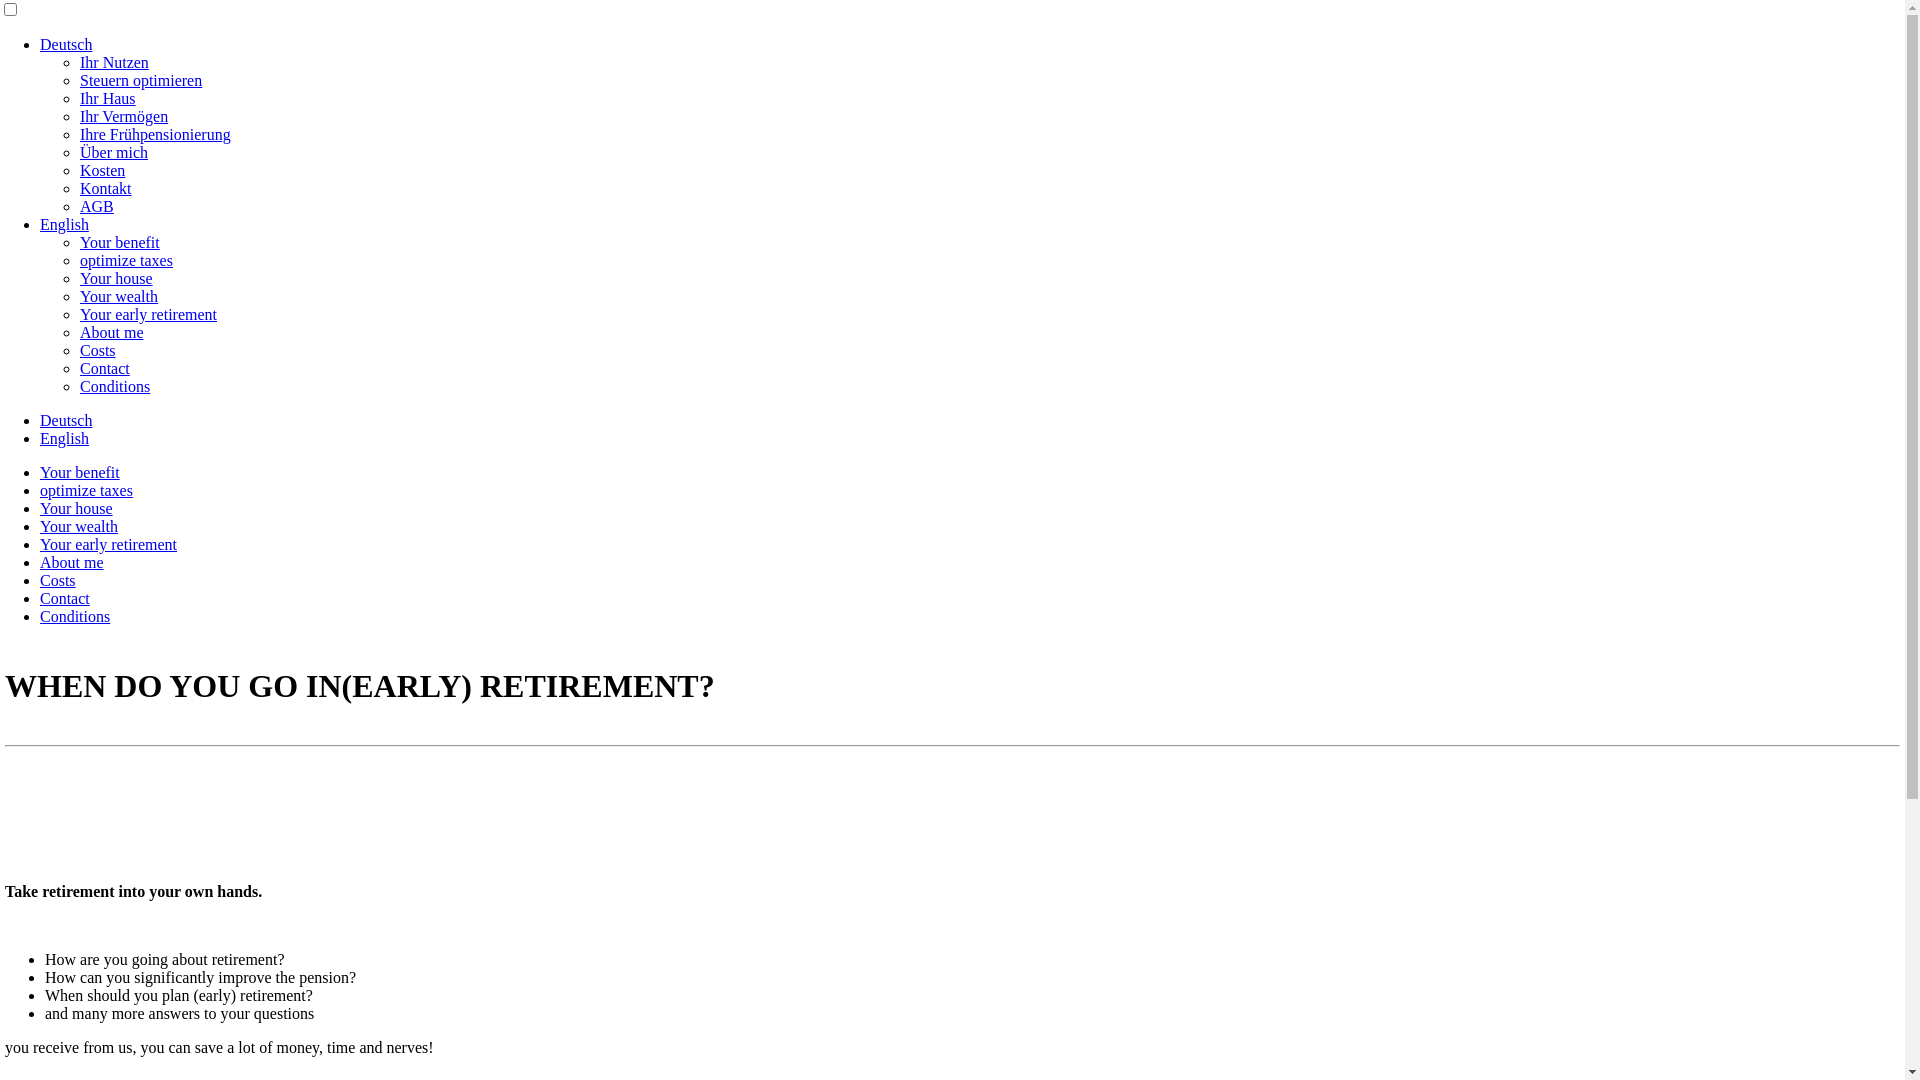 This screenshot has height=1080, width=1920. Describe the element at coordinates (86, 490) in the screenshot. I see `optimize taxes` at that location.